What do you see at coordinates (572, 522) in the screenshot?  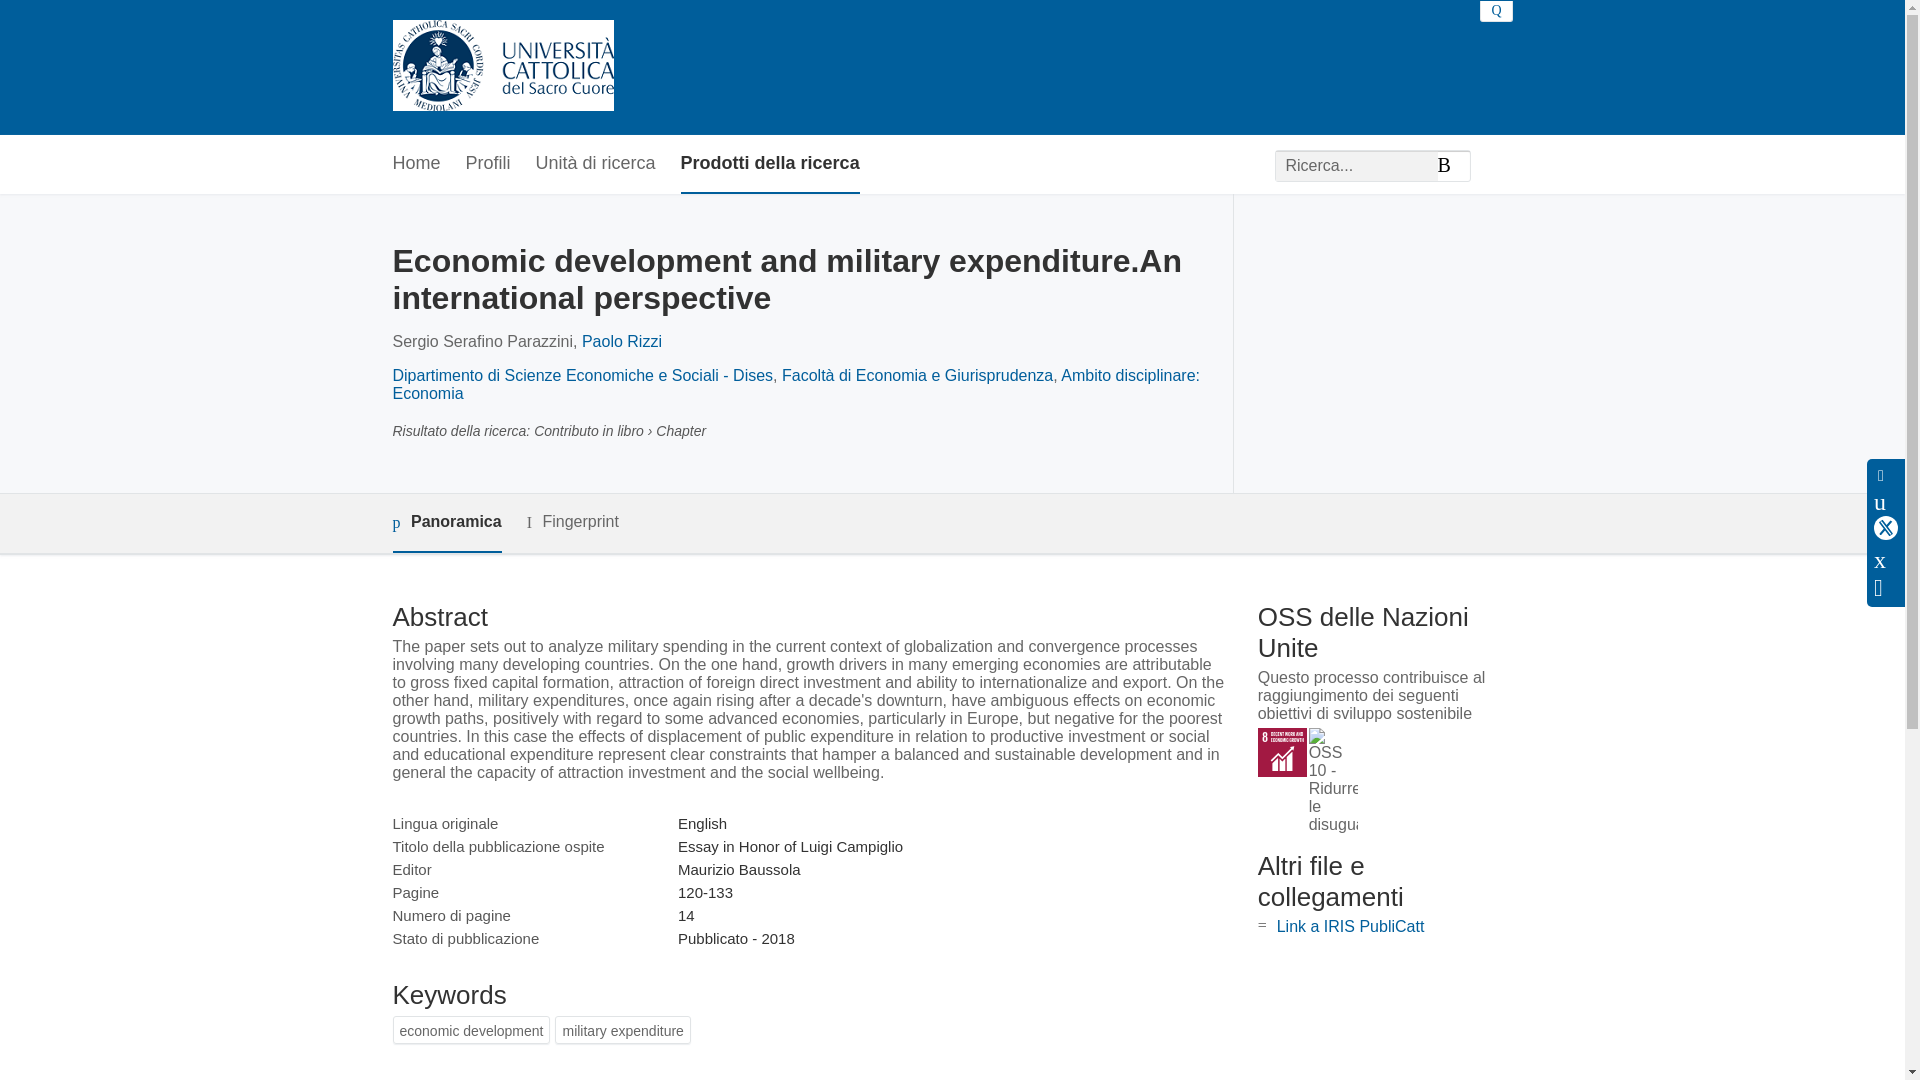 I see `Fingerprint` at bounding box center [572, 522].